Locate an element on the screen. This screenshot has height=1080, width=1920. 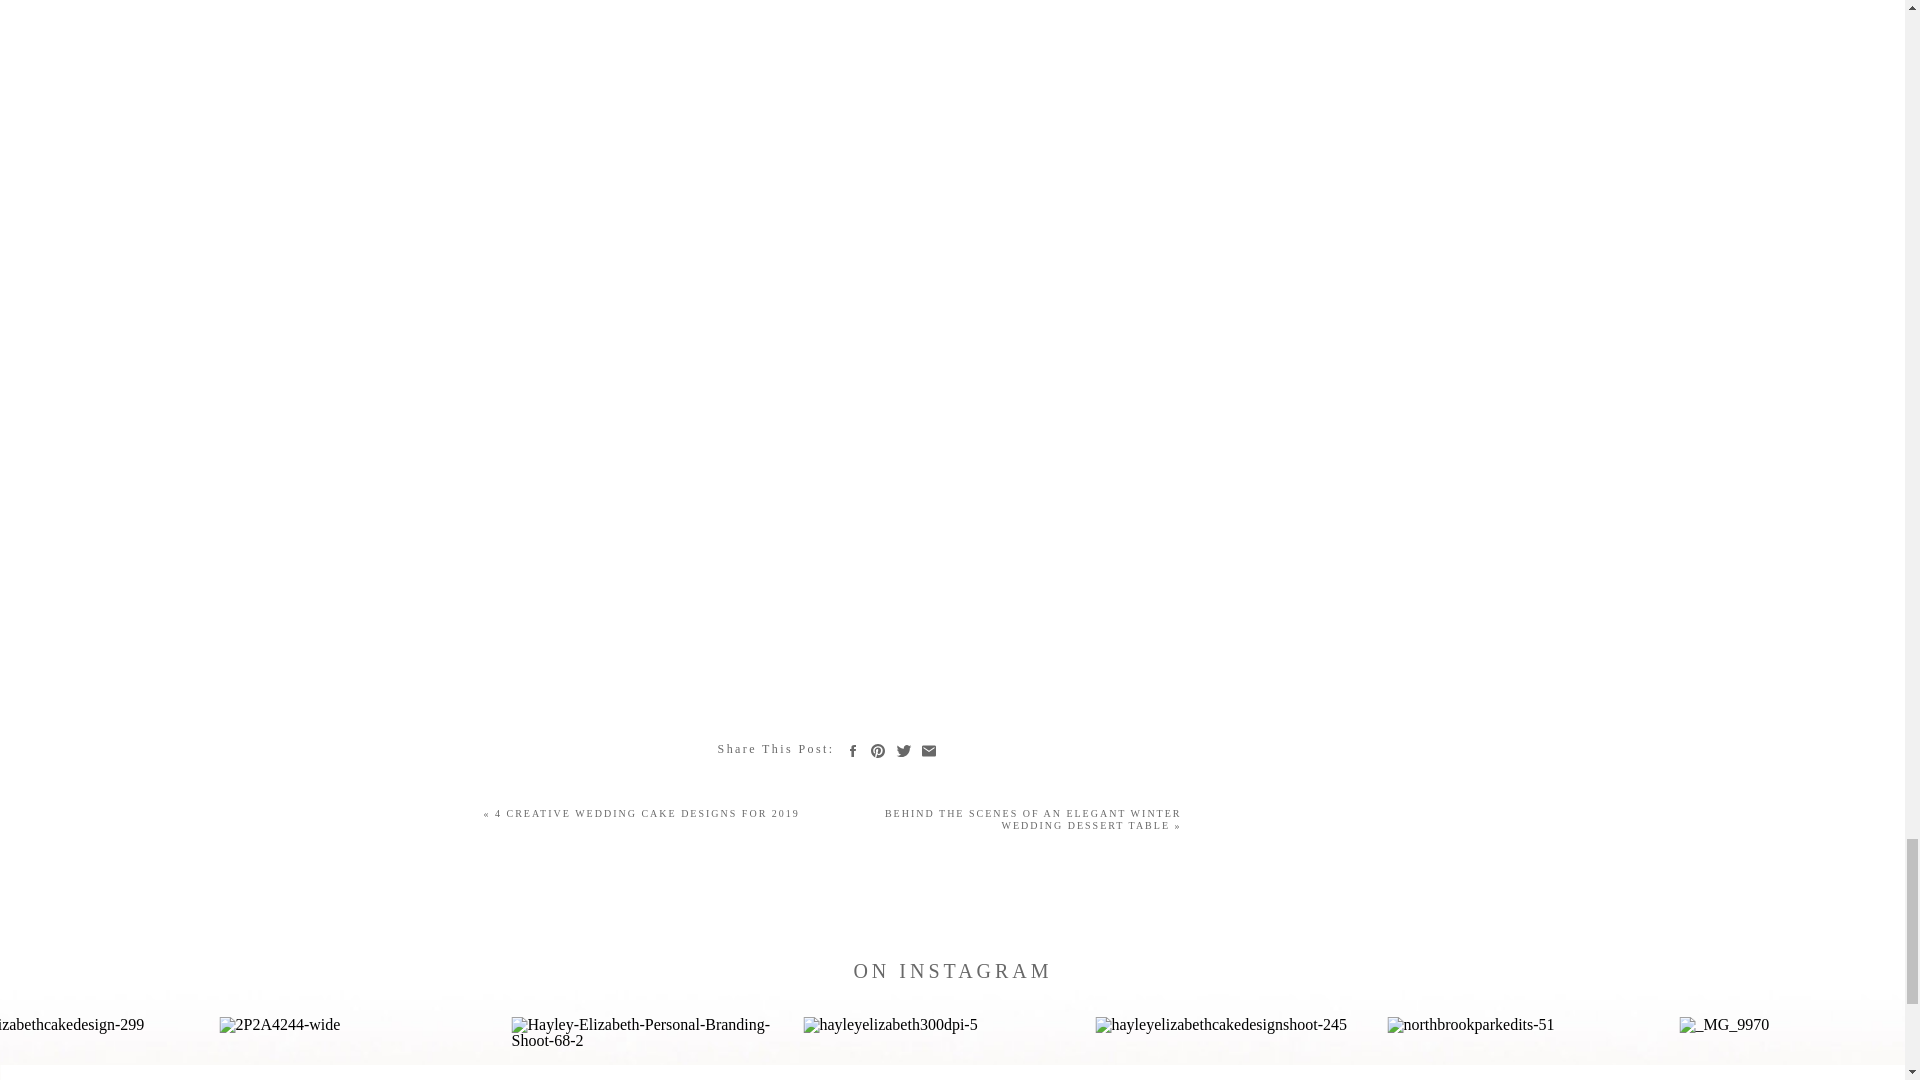
hayleyelizabeth300dpi-5 is located at coordinates (946, 1048).